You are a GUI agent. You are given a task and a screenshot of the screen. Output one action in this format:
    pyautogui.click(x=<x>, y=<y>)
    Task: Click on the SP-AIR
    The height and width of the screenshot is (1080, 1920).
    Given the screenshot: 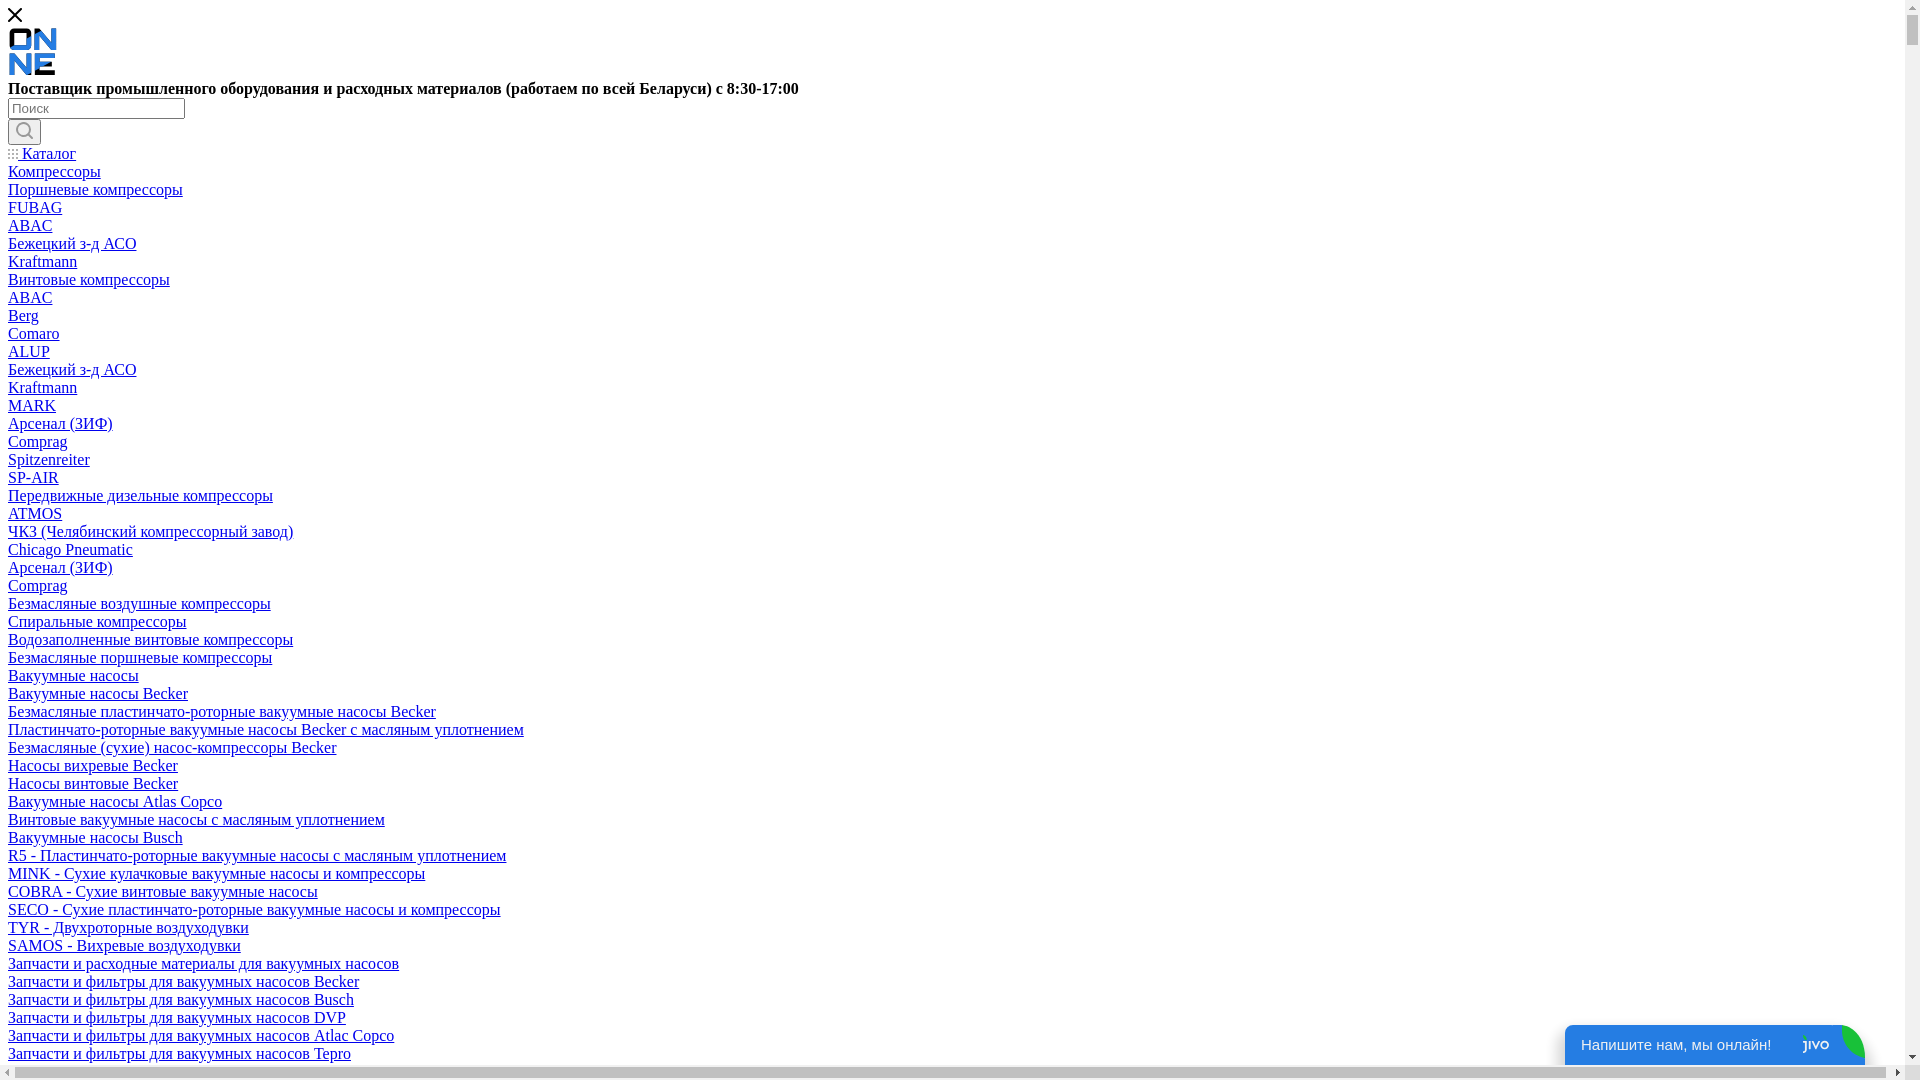 What is the action you would take?
    pyautogui.click(x=34, y=478)
    